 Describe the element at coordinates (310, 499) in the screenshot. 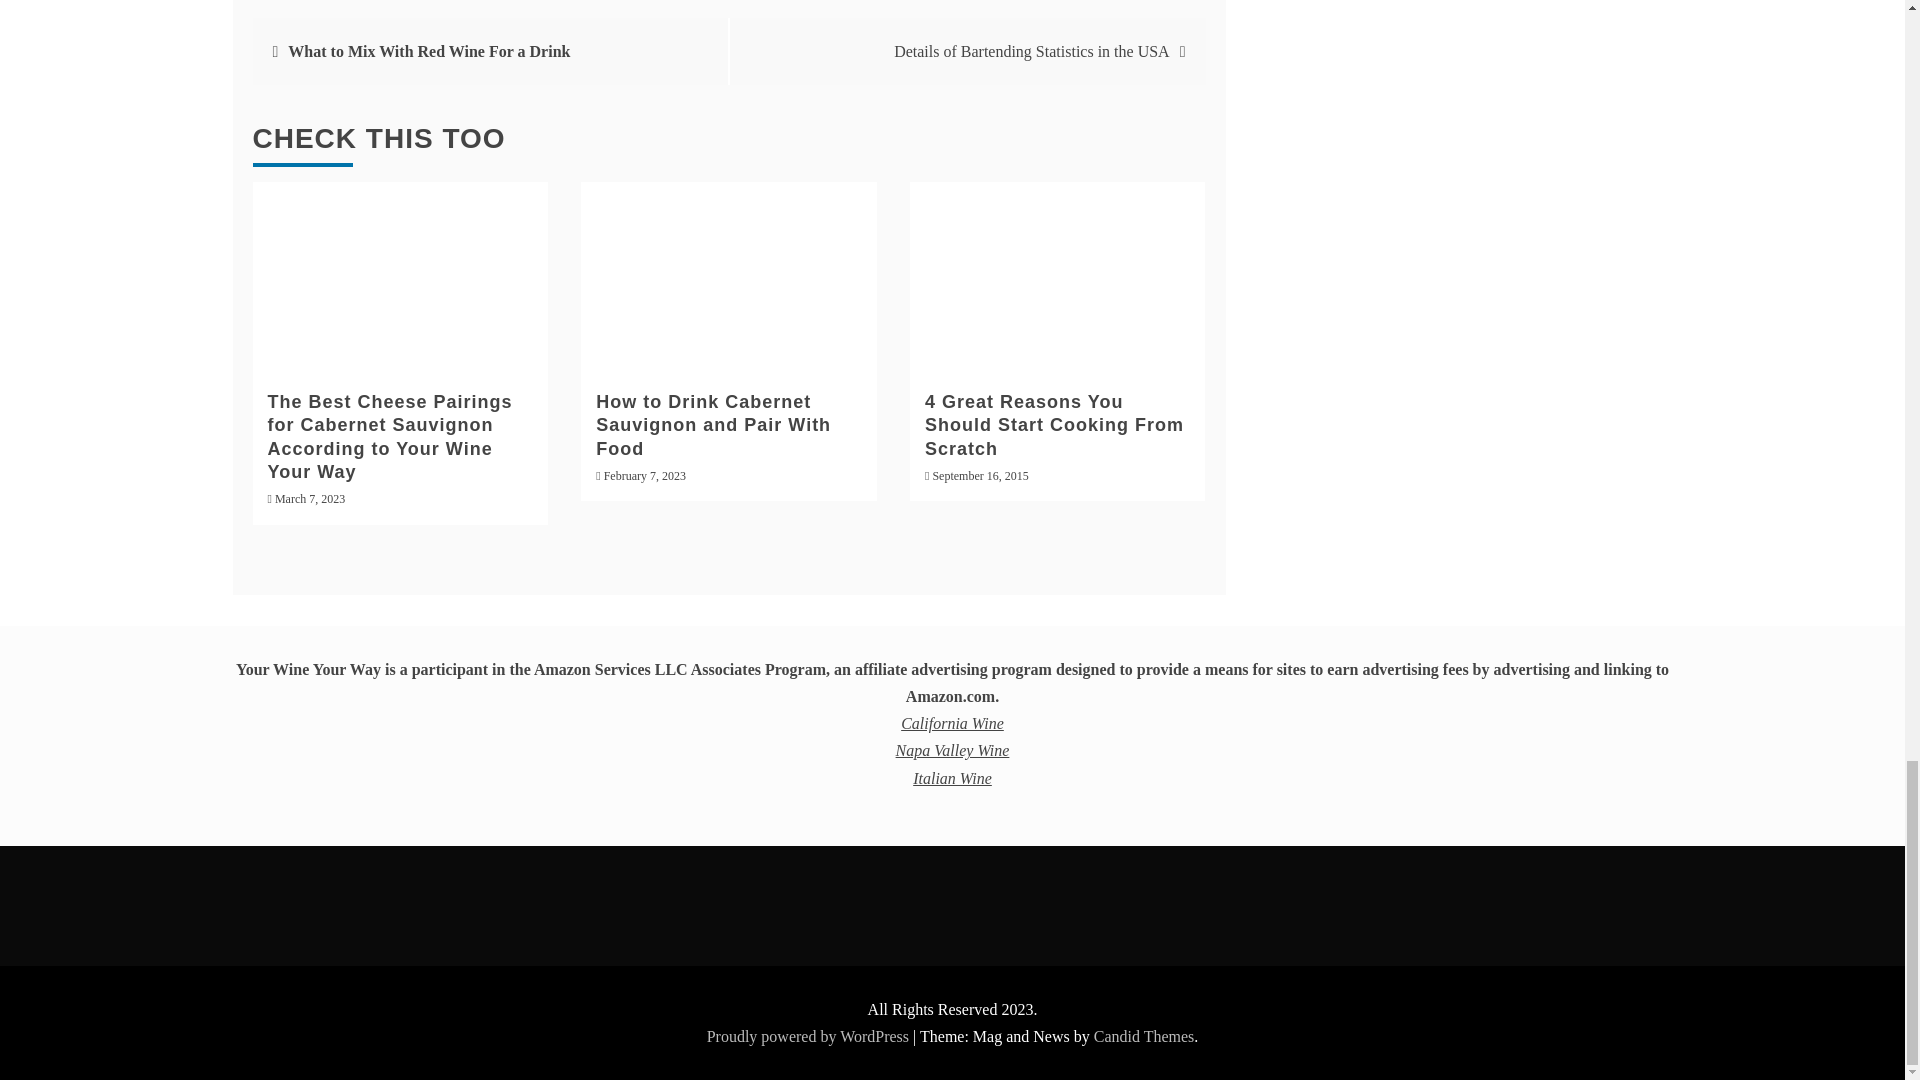

I see `March 7, 2023` at that location.